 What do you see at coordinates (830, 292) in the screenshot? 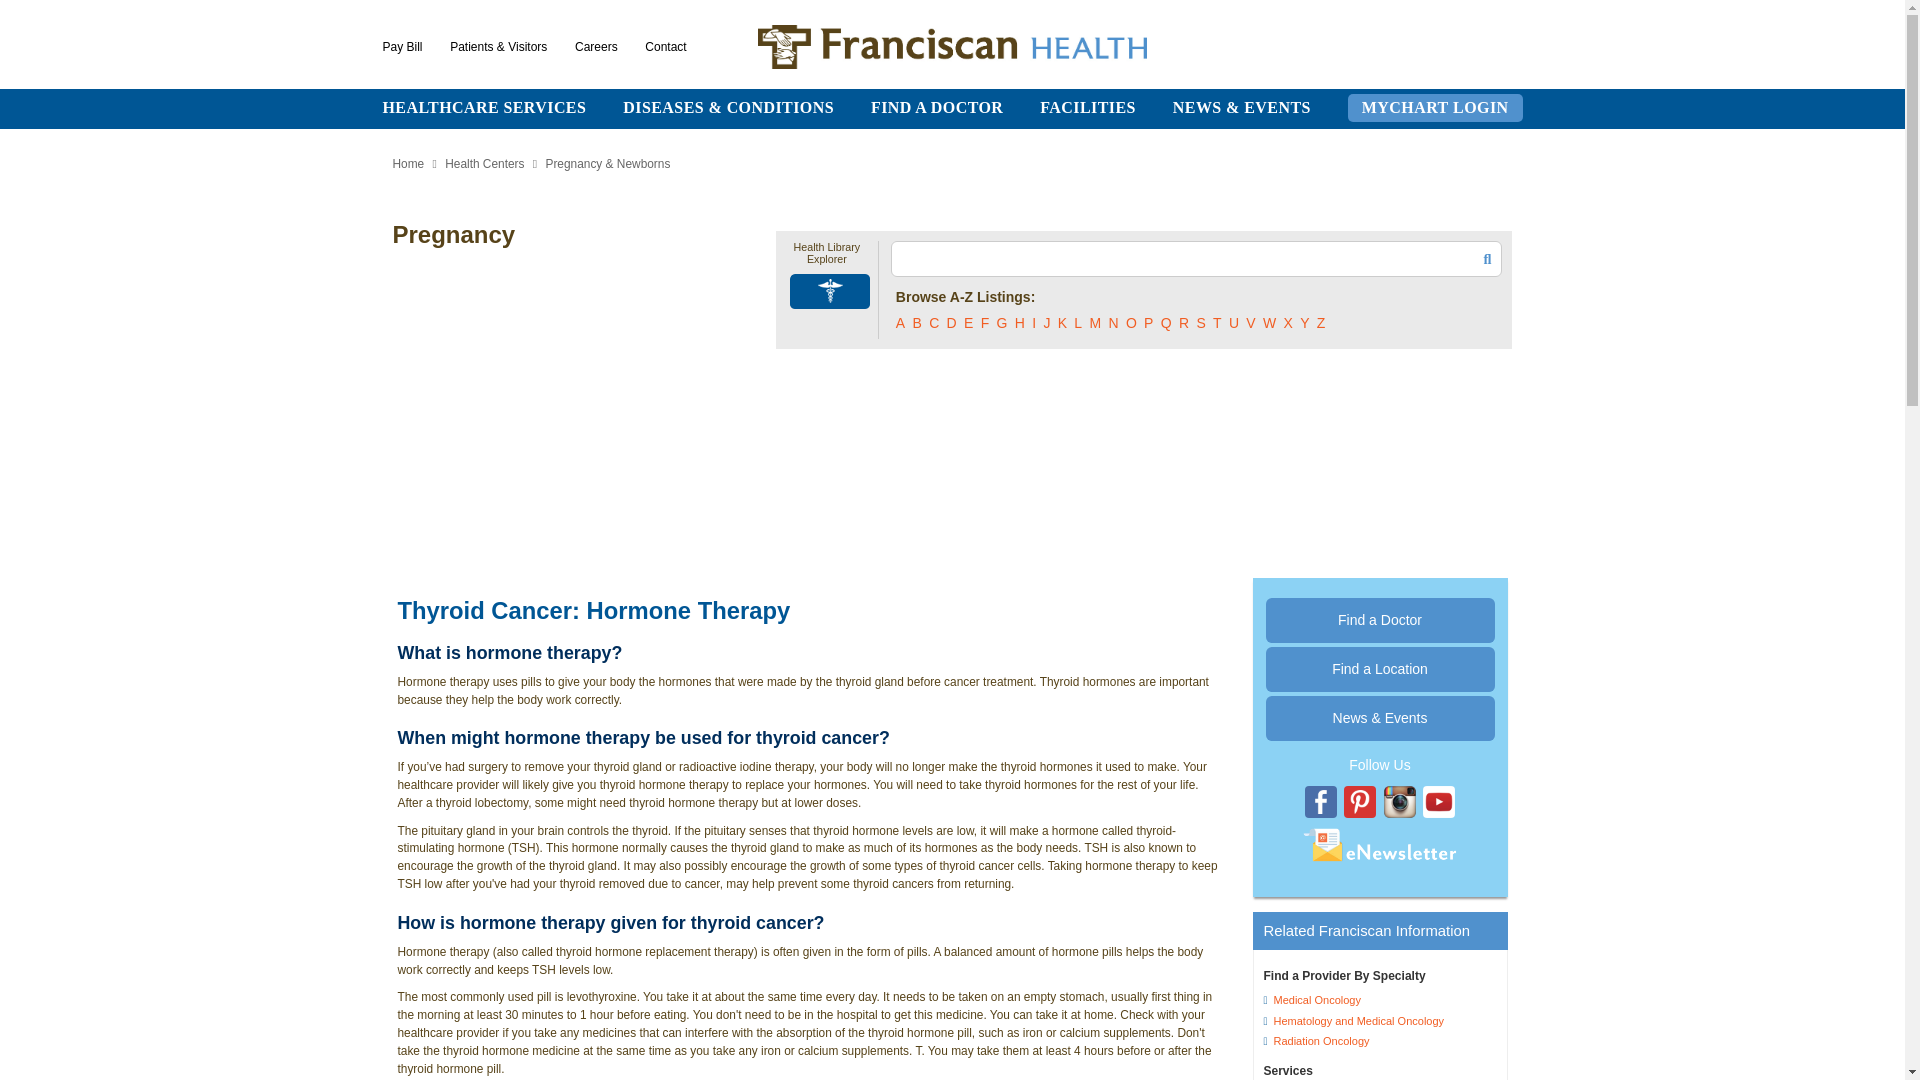
I see `Health Library Explorer Toggle` at bounding box center [830, 292].